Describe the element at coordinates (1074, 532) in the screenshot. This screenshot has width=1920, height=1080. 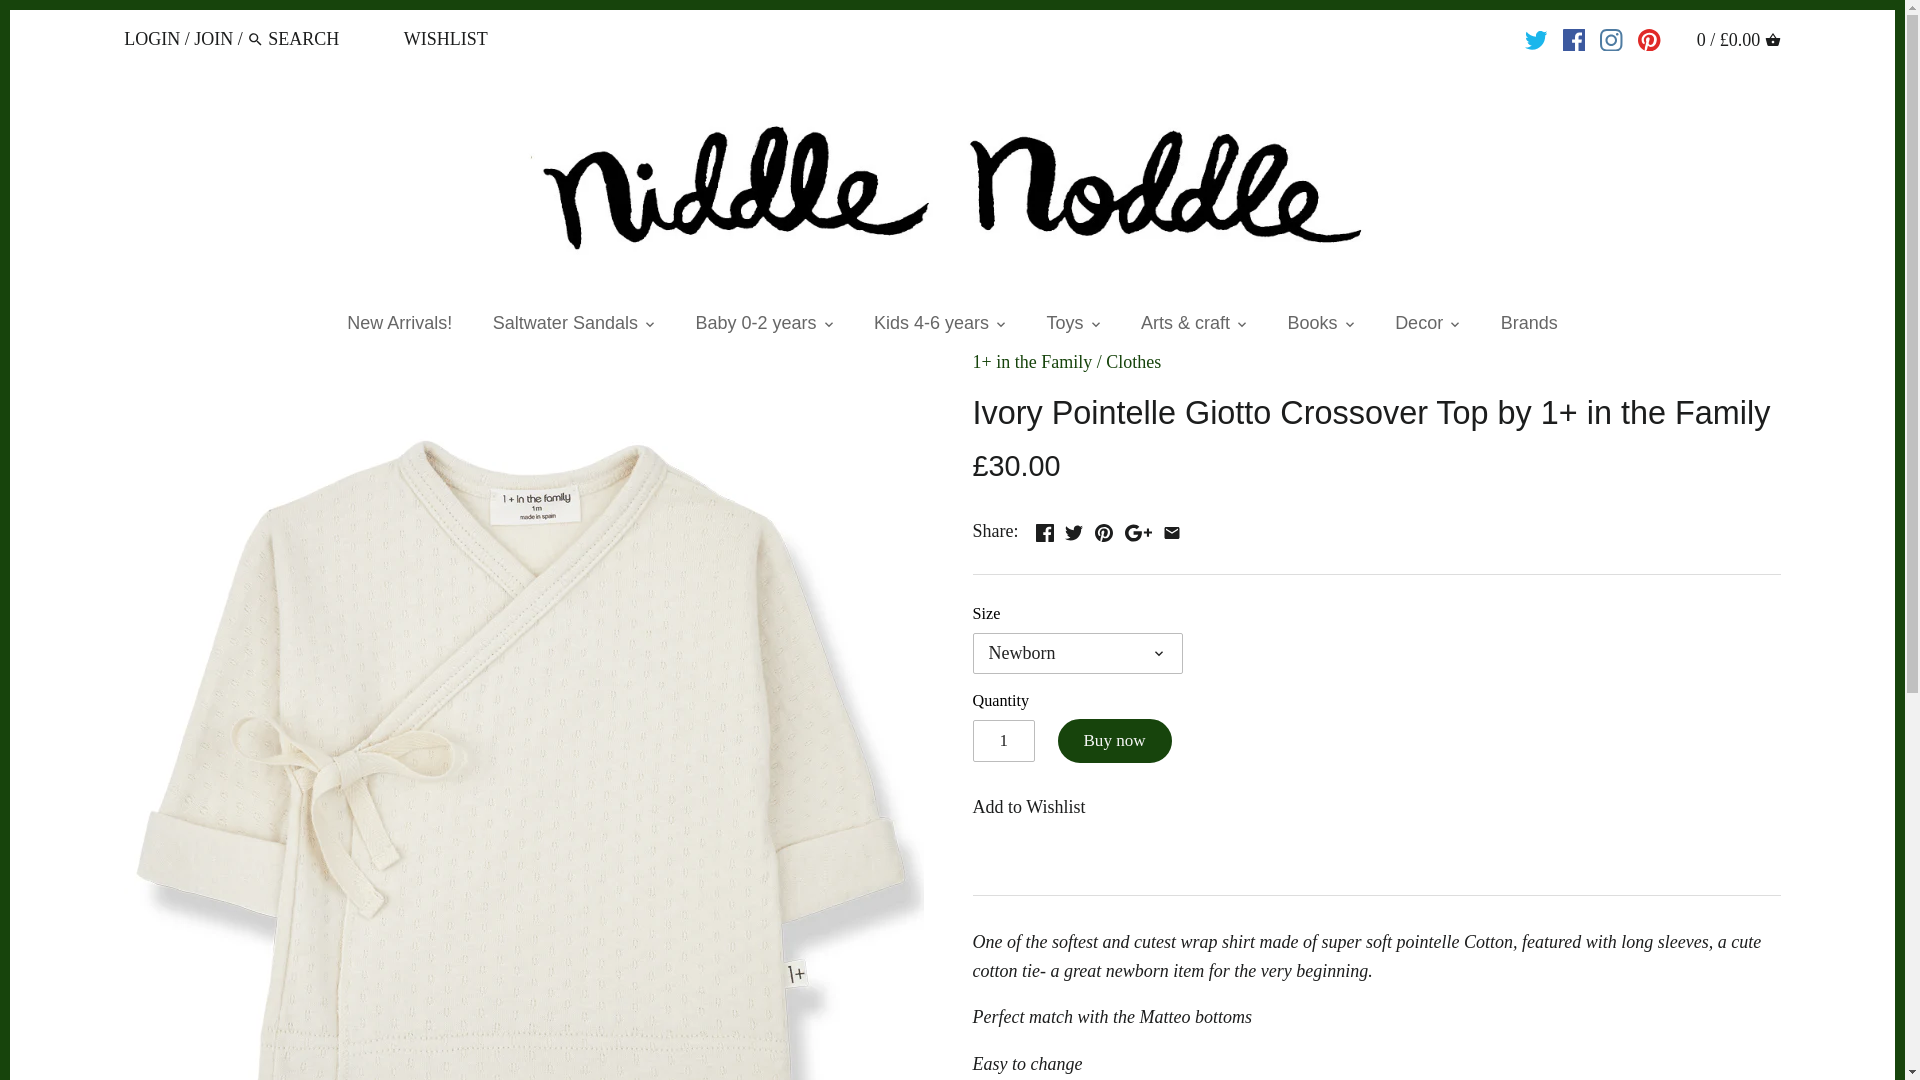
I see `Twitter` at that location.